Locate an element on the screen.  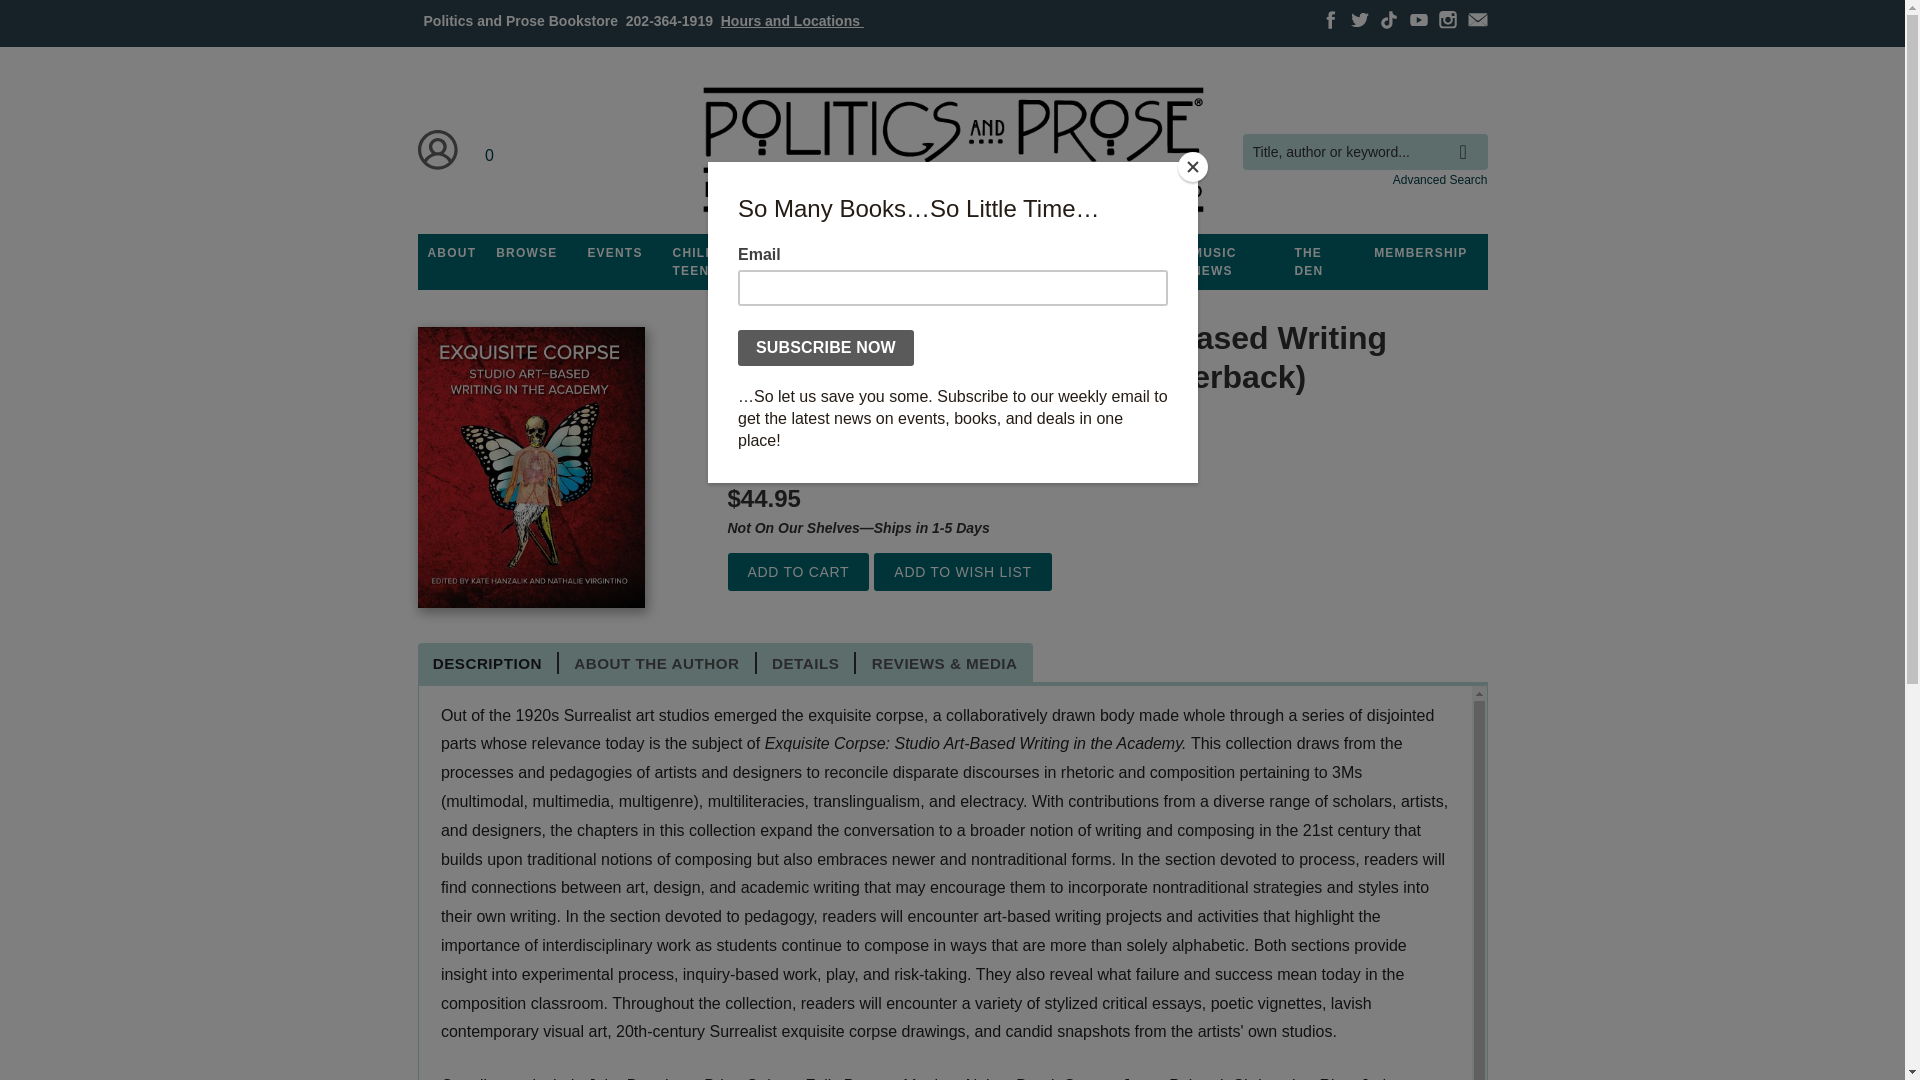
Children and Teens Department is located at coordinates (724, 262).